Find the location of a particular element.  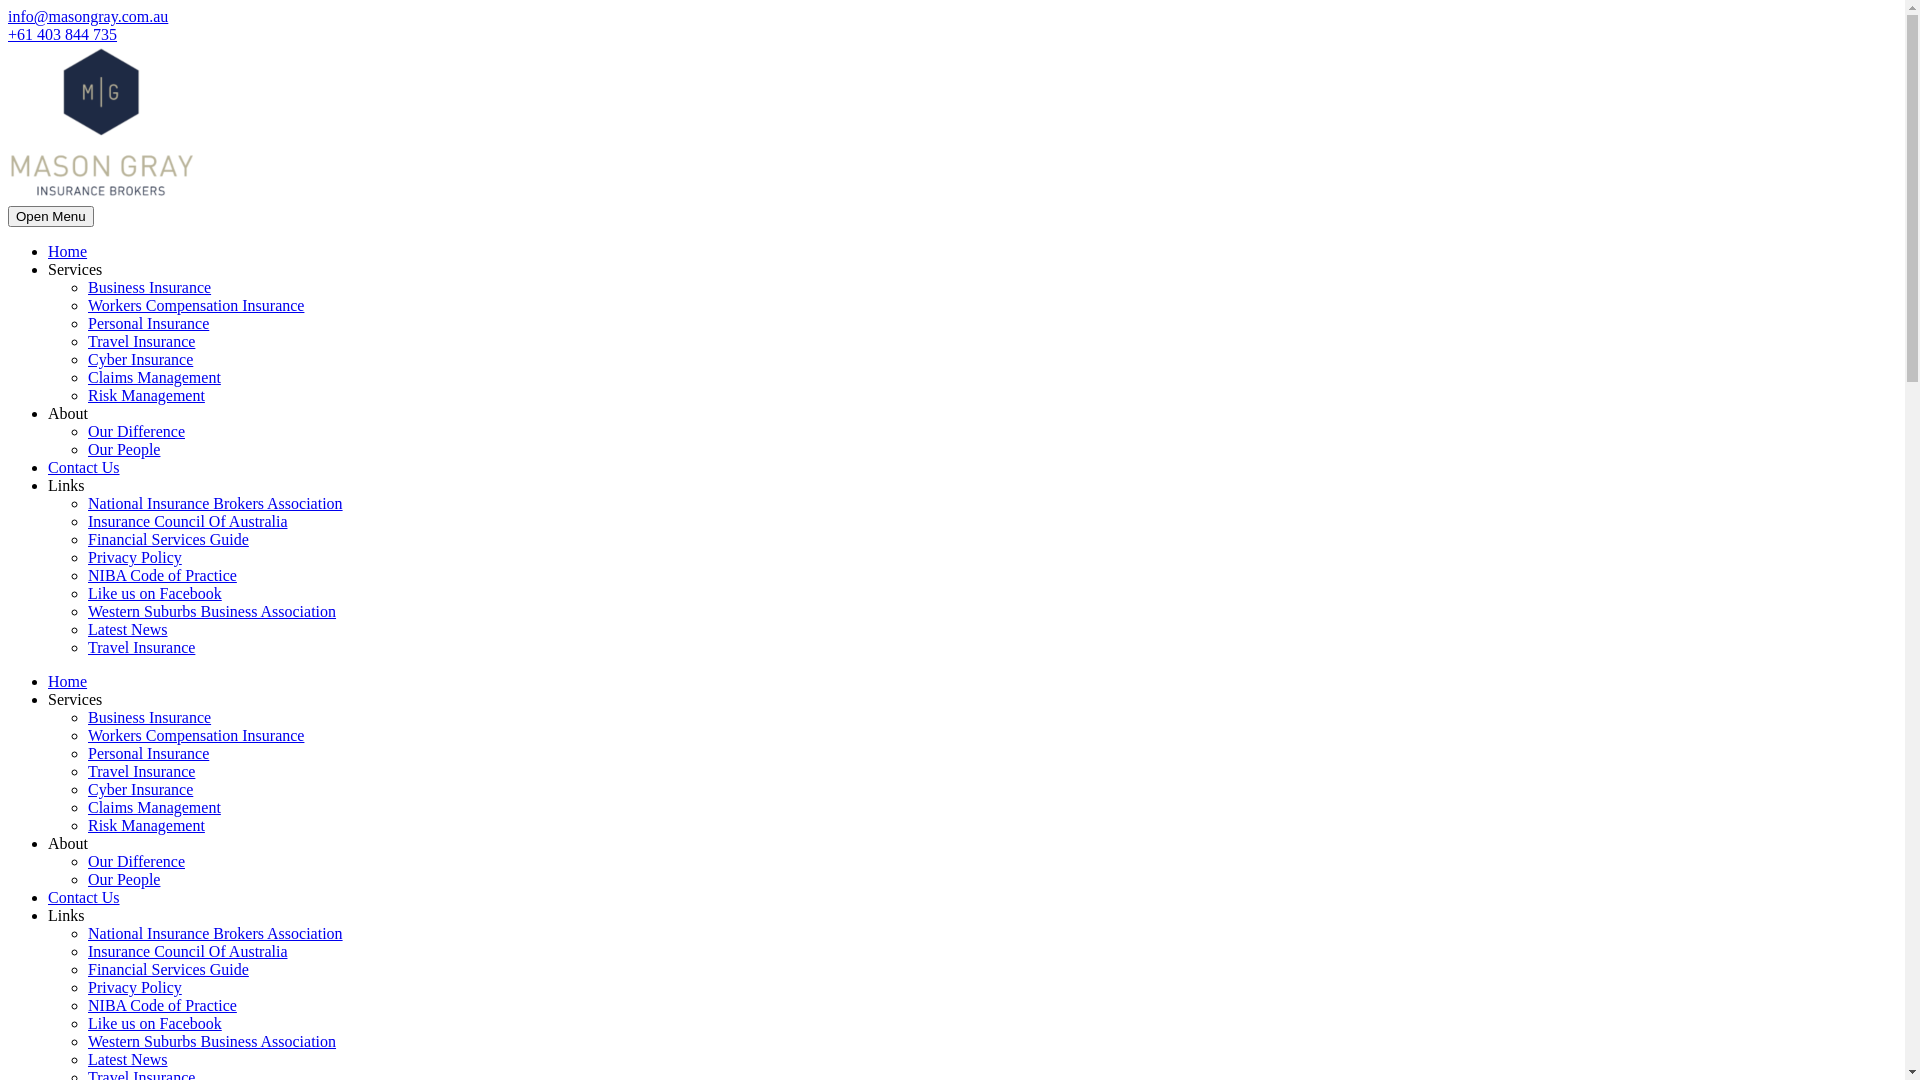

Contact Us is located at coordinates (84, 468).